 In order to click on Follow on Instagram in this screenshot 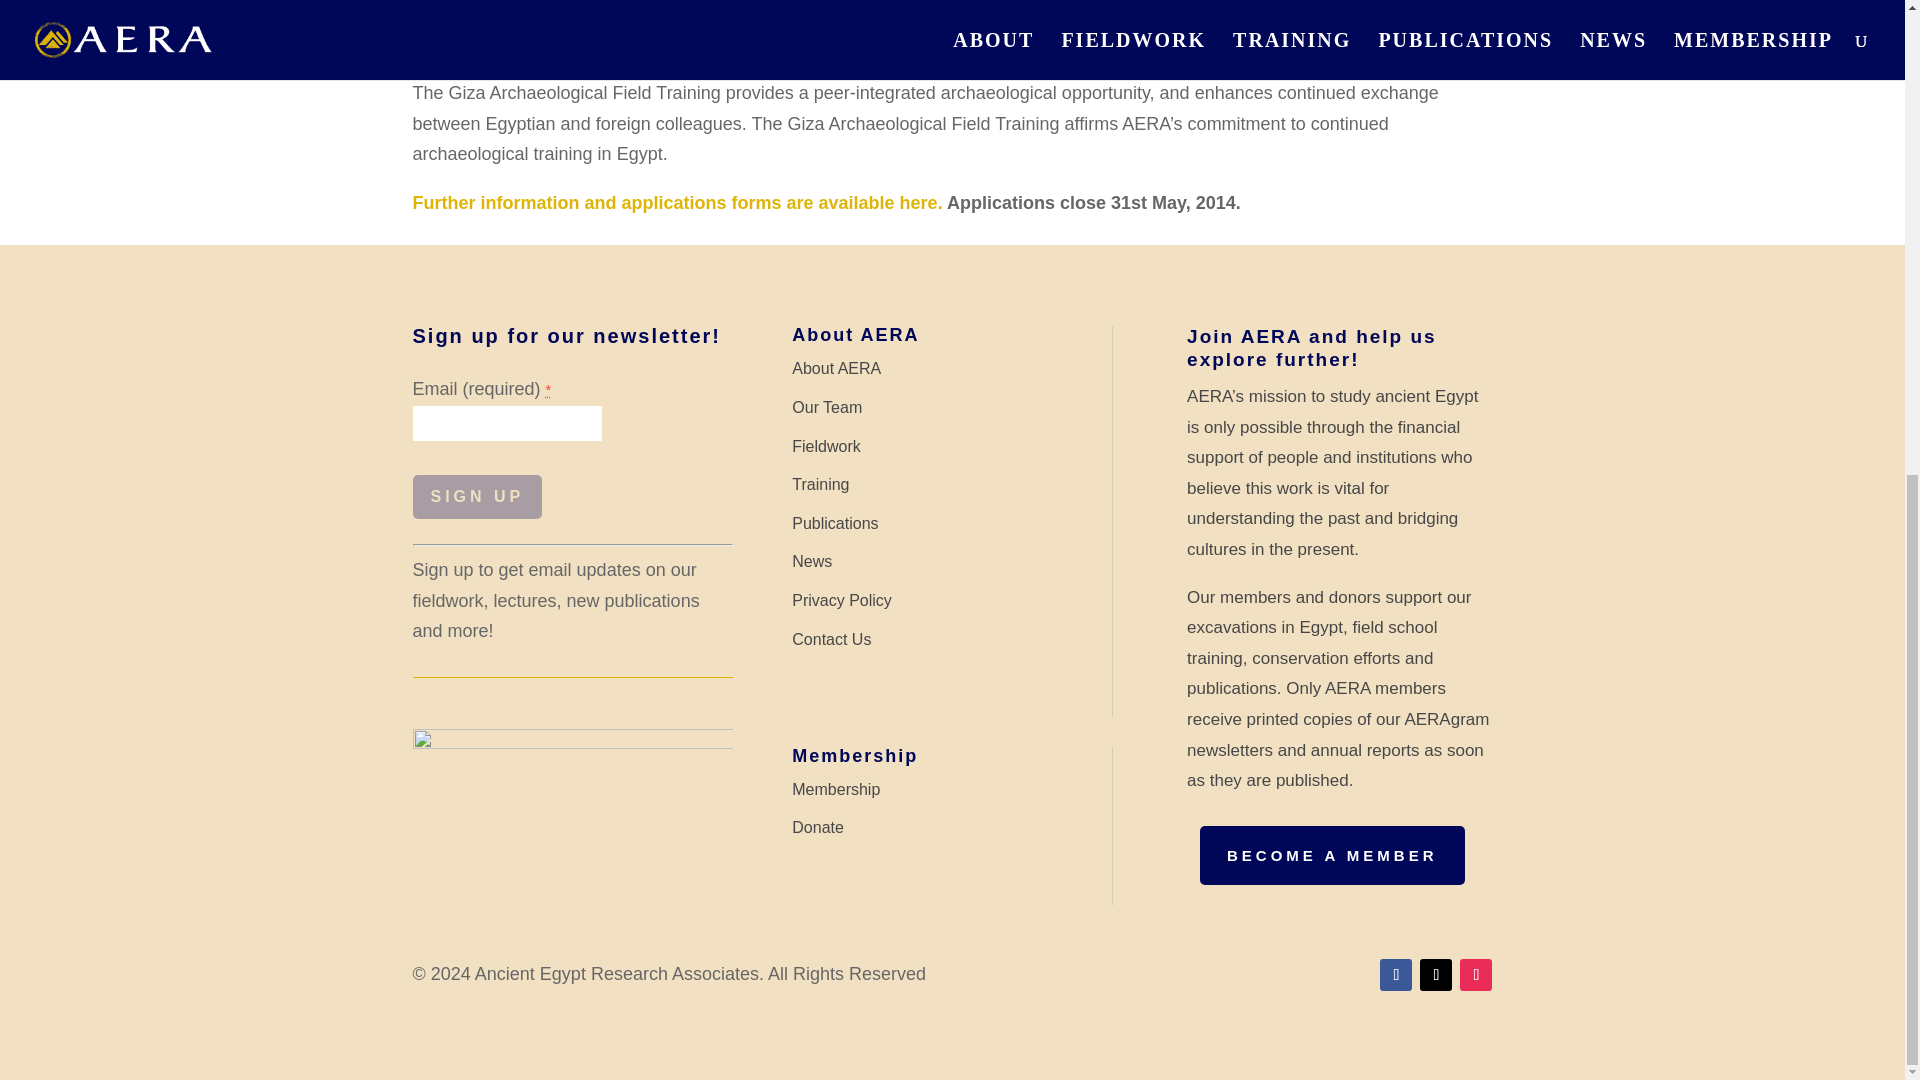, I will do `click(1475, 975)`.